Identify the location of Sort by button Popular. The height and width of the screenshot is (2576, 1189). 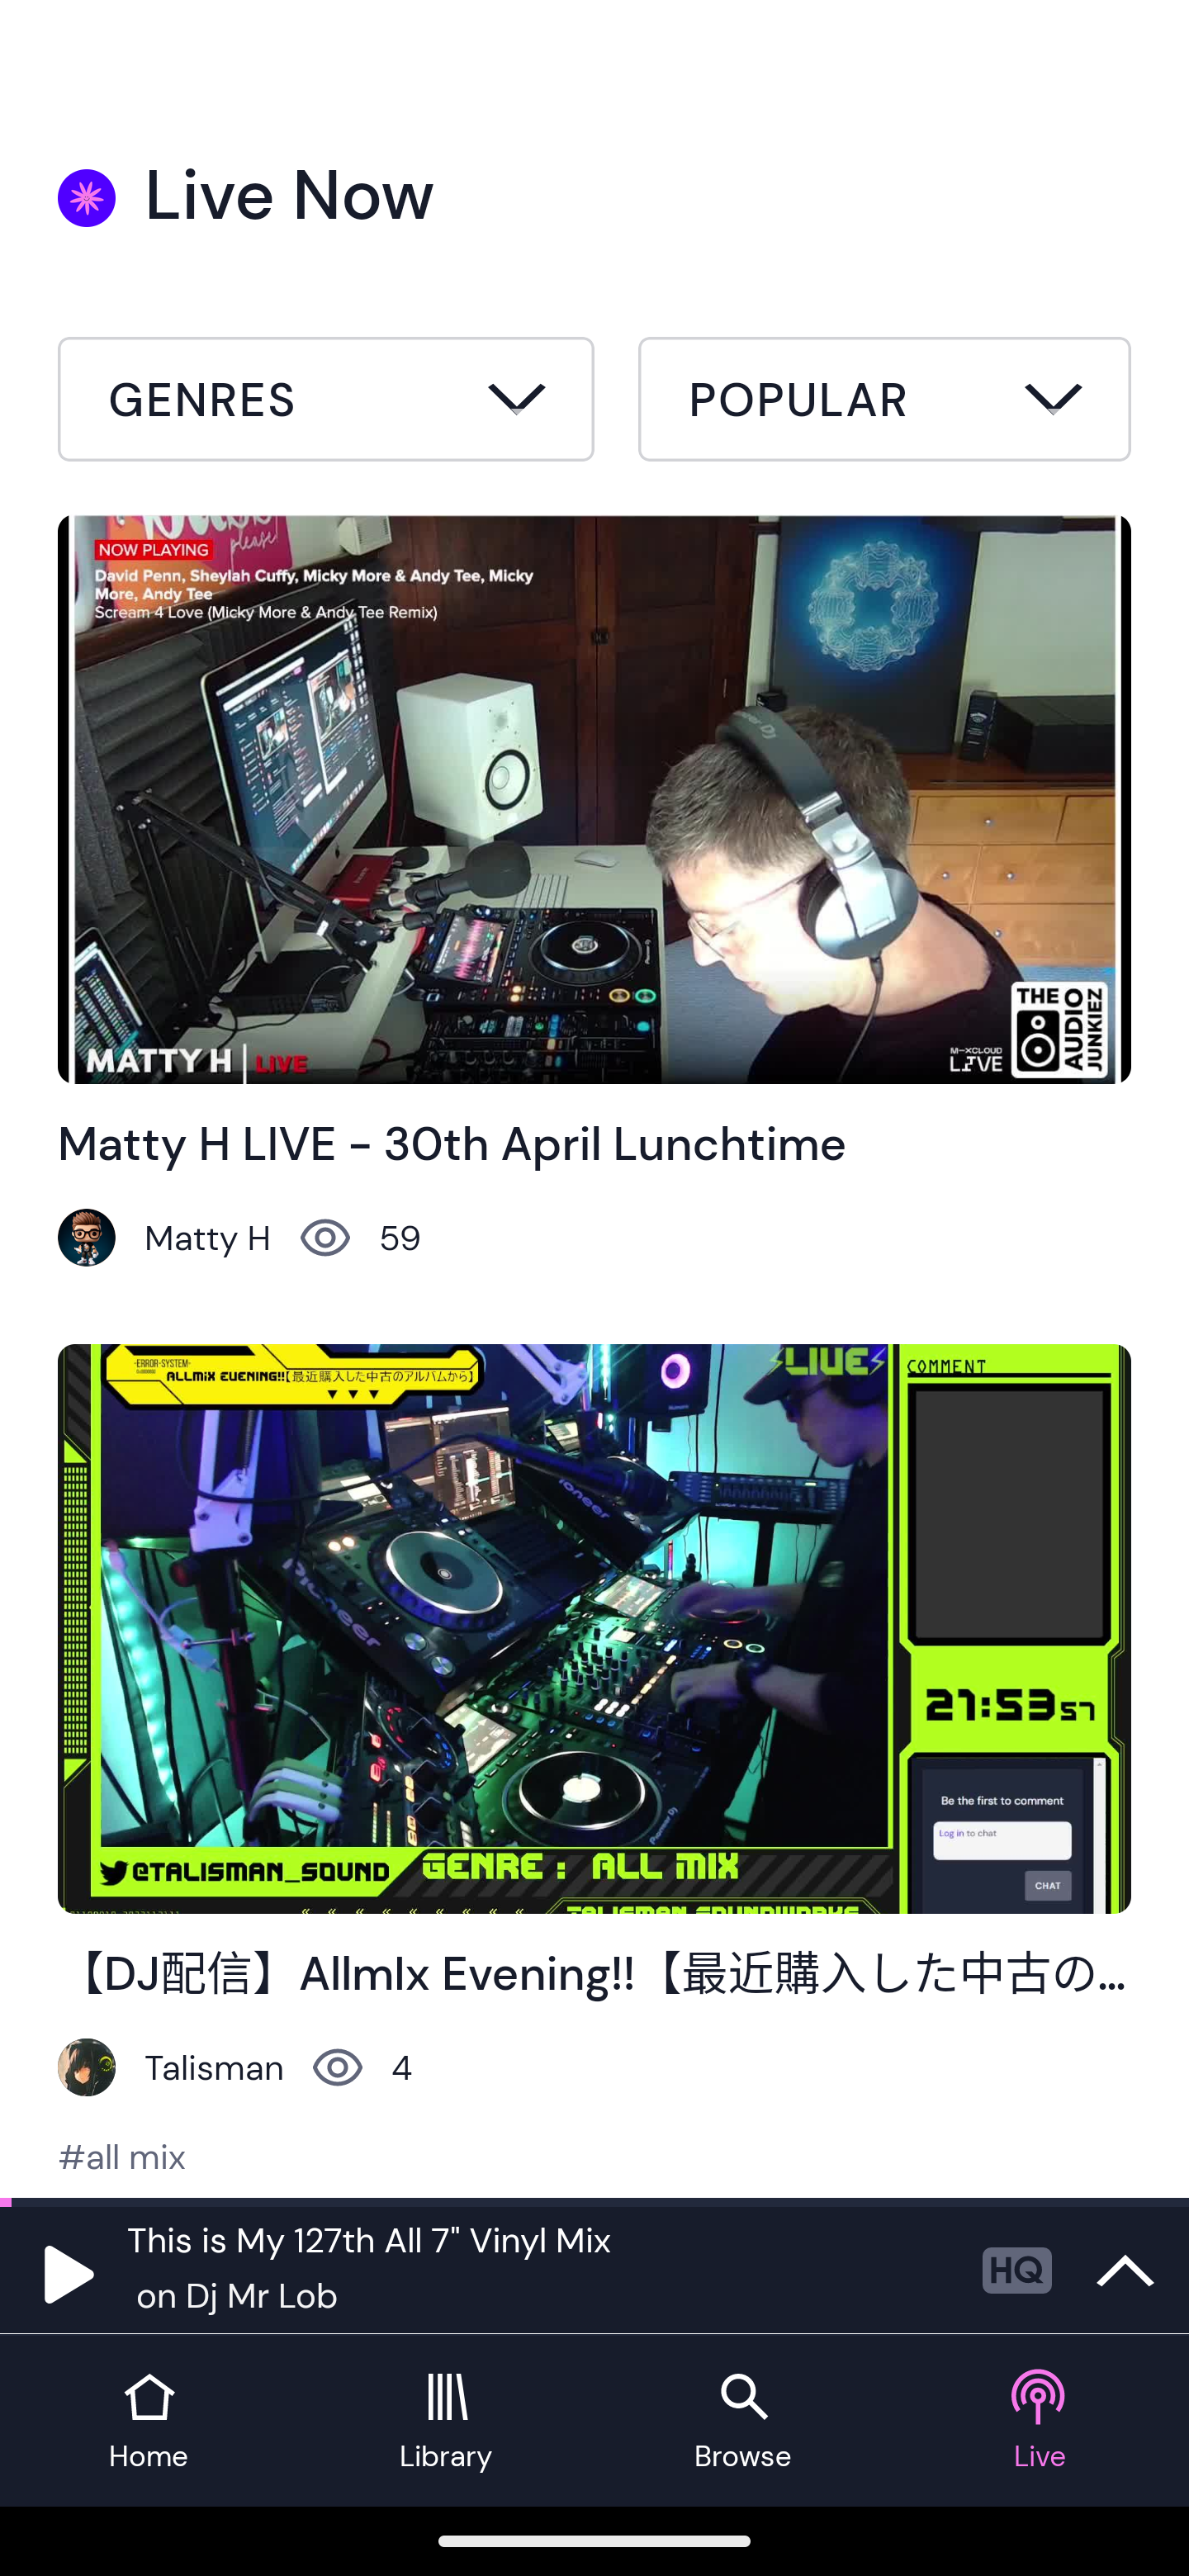
(884, 404).